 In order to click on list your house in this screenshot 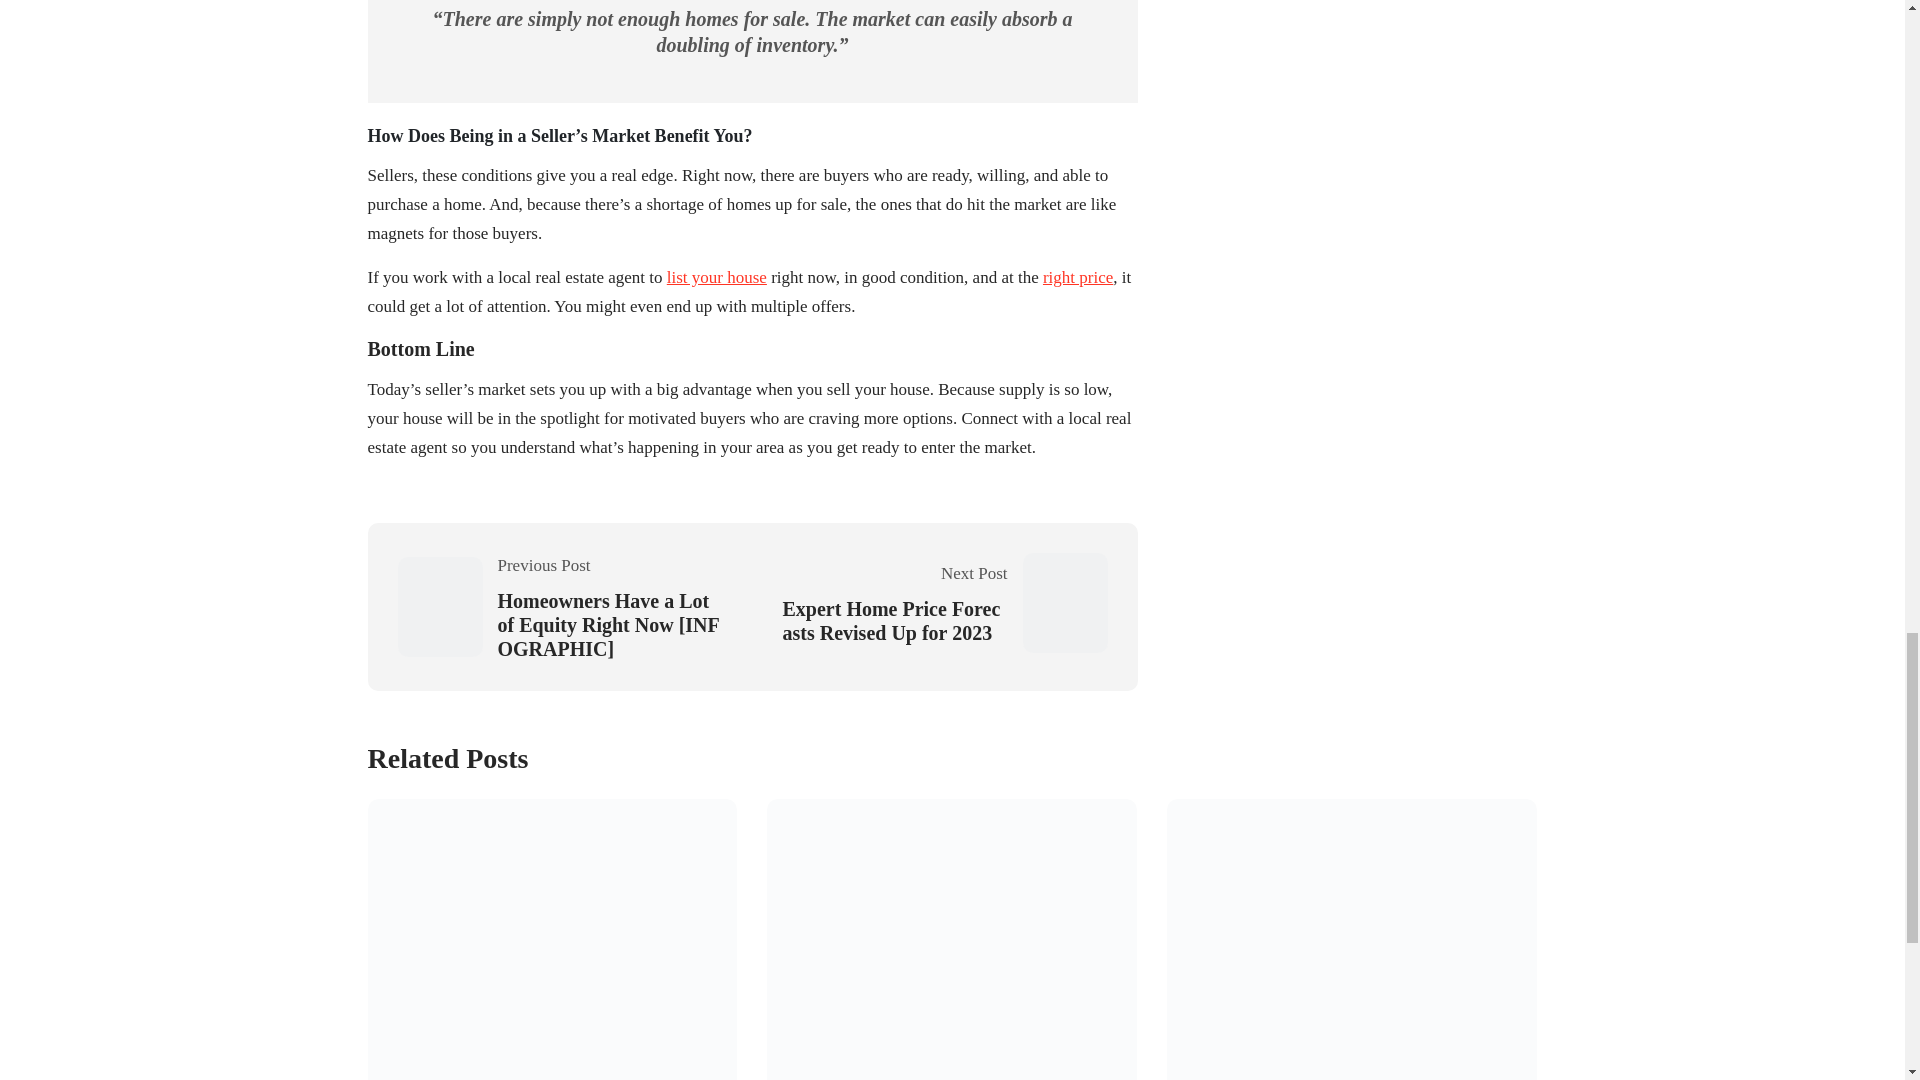, I will do `click(716, 278)`.